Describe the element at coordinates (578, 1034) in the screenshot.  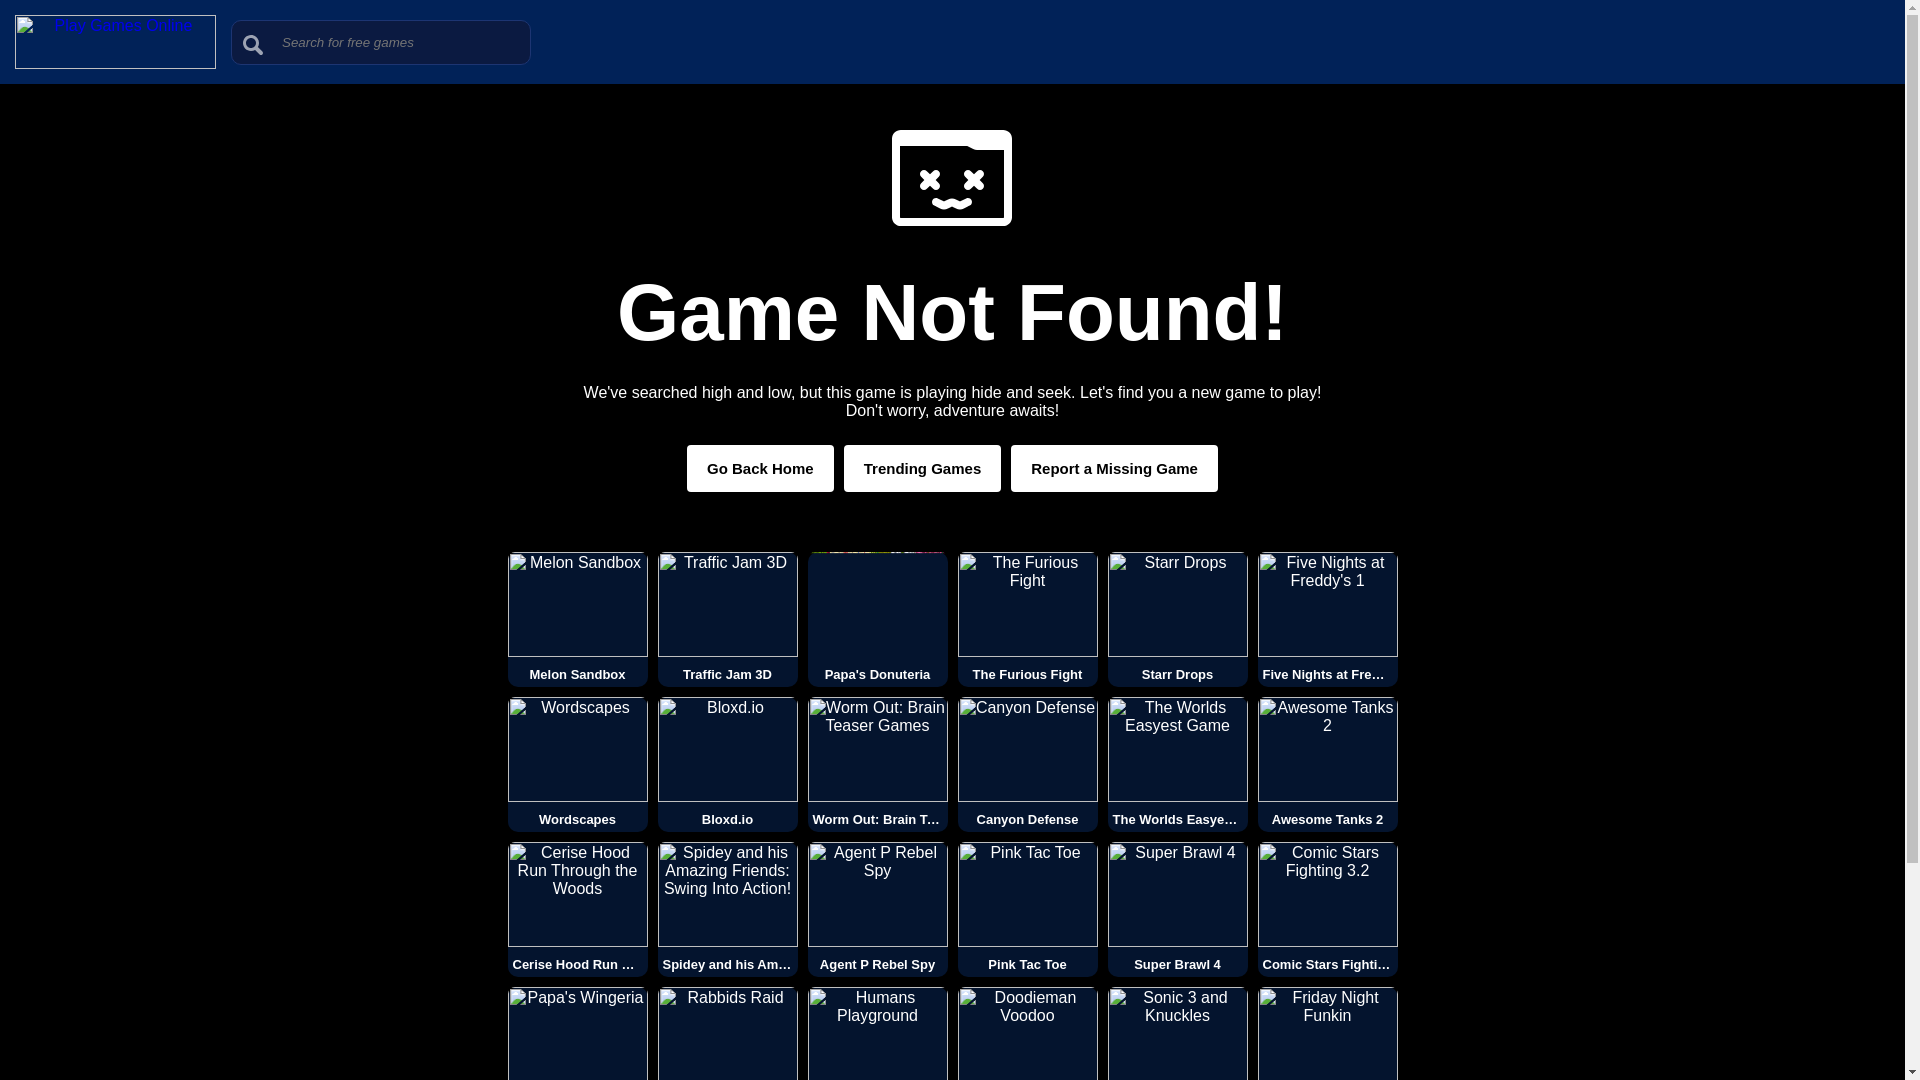
I see `Papa's Wingeria` at that location.